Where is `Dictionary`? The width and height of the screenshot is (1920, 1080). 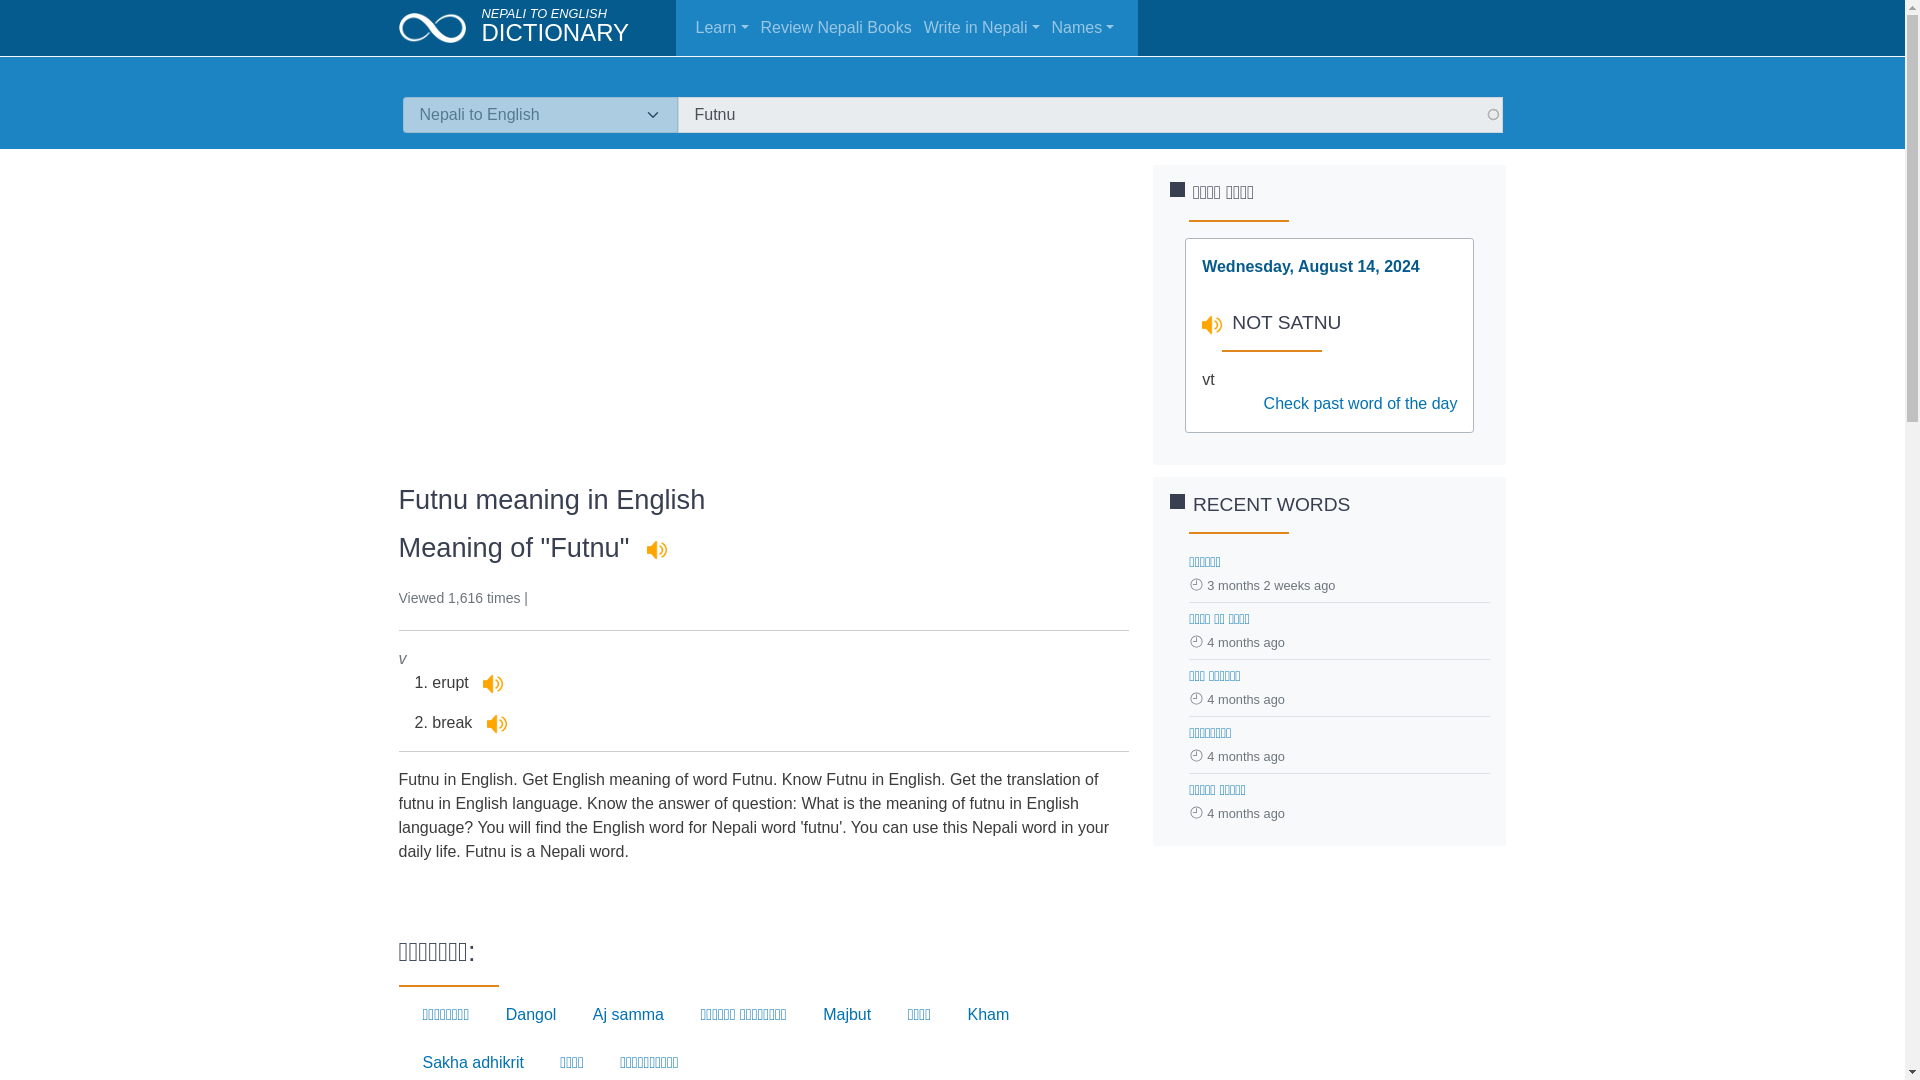 Dictionary is located at coordinates (439, 26).